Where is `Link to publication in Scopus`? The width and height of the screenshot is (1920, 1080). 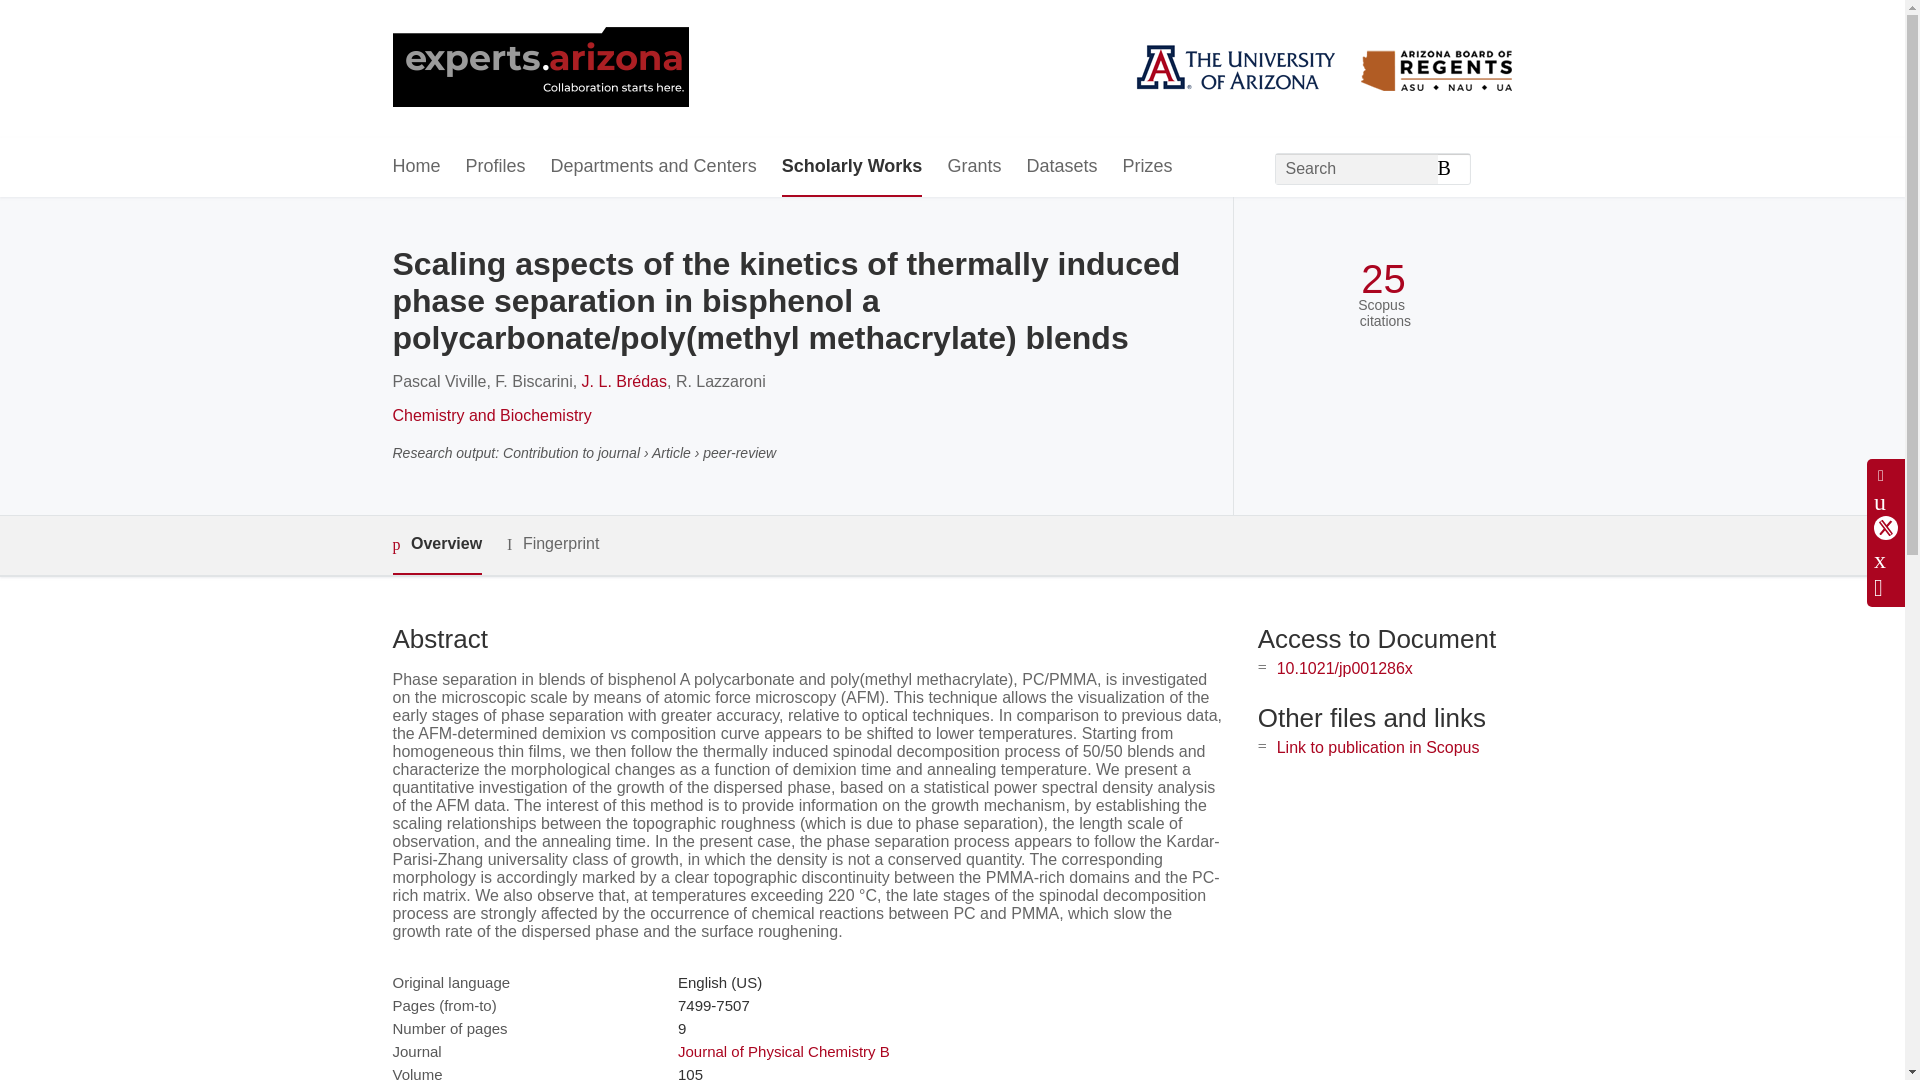 Link to publication in Scopus is located at coordinates (1378, 747).